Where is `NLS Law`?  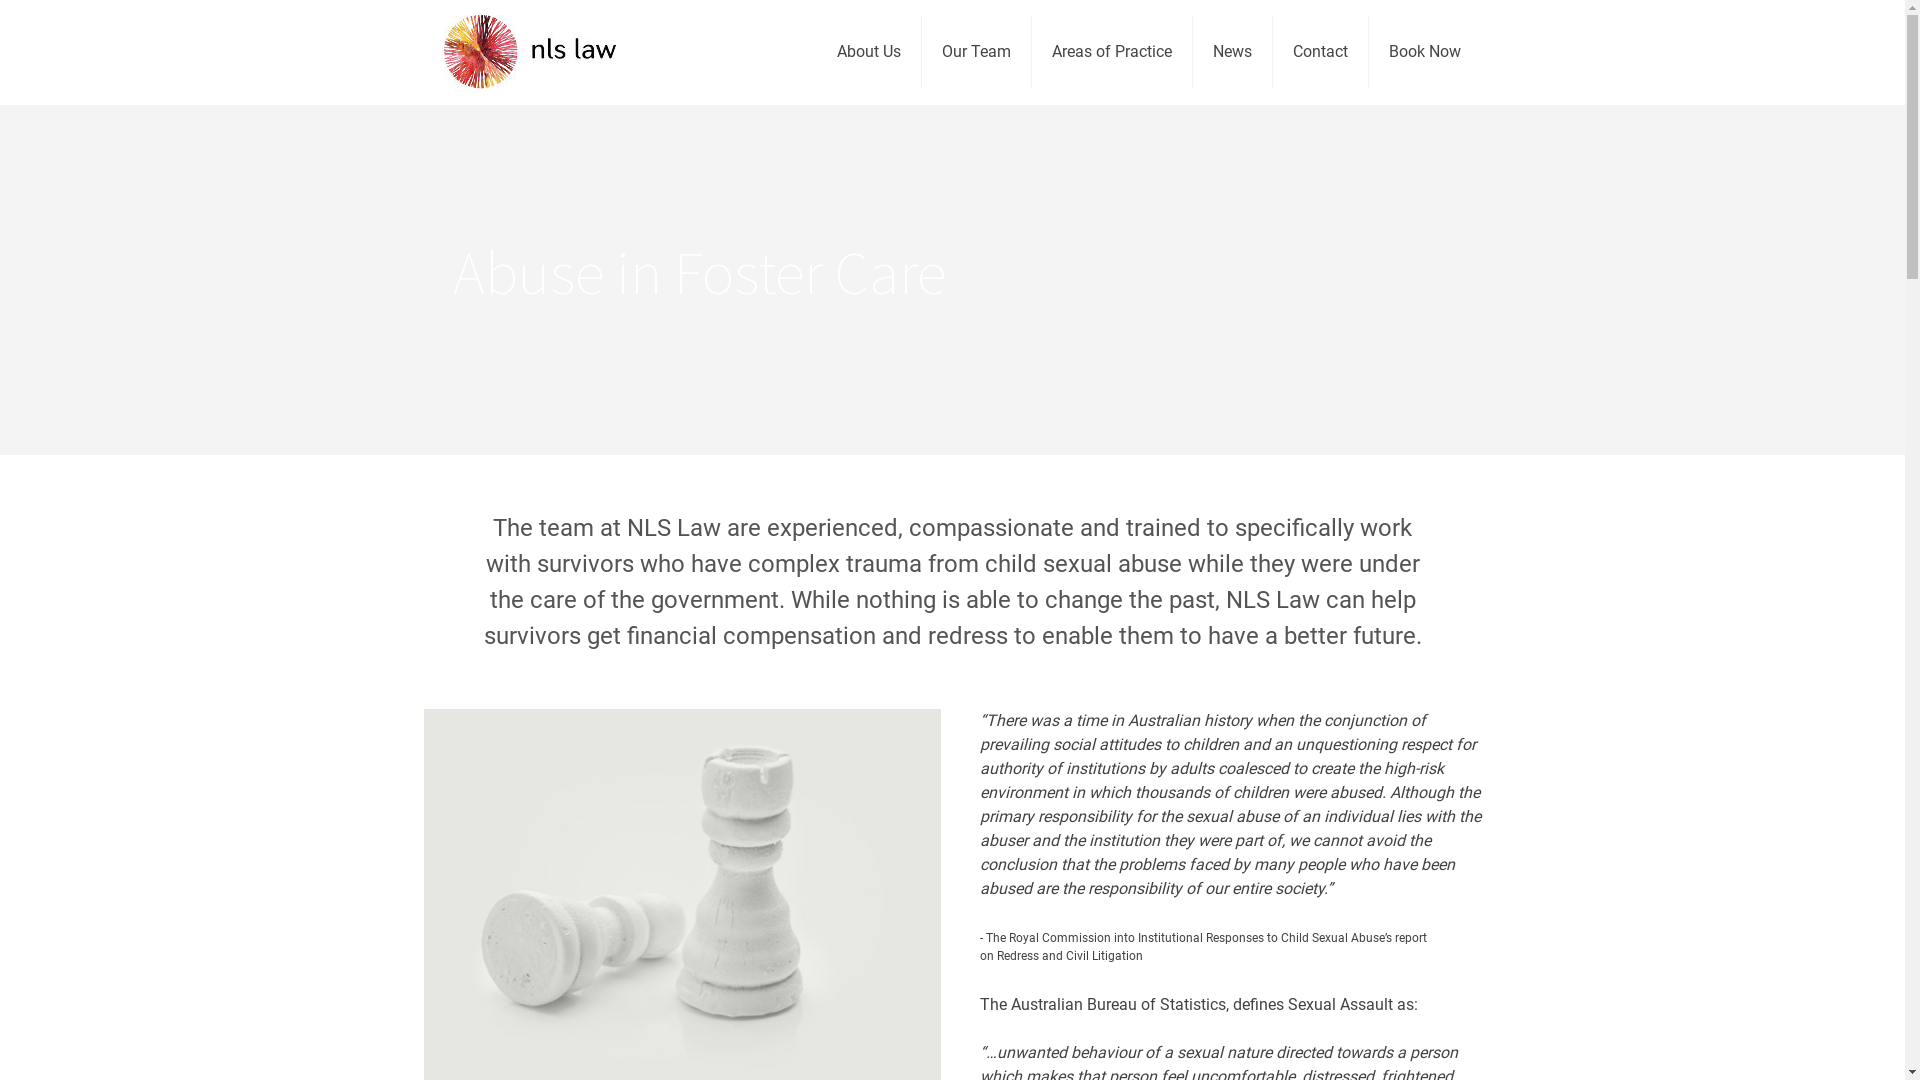
NLS Law is located at coordinates (530, 52).